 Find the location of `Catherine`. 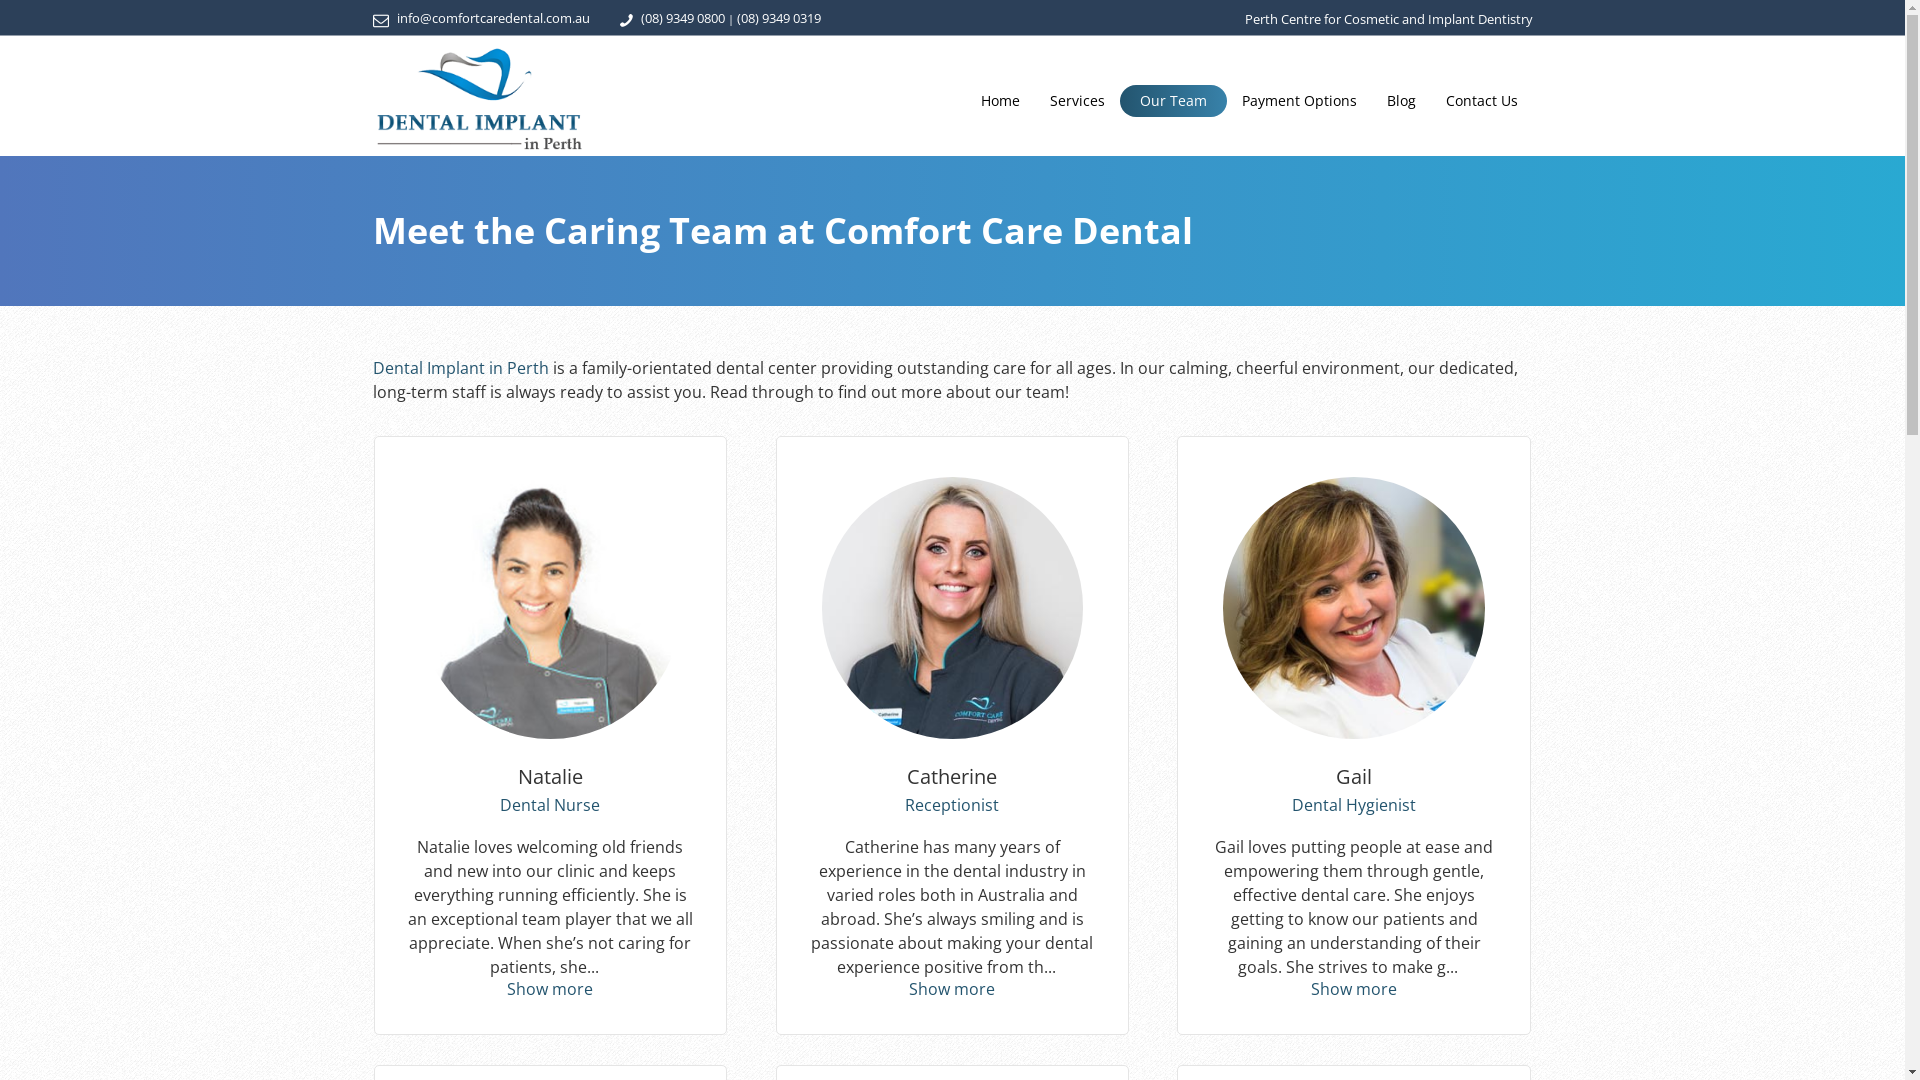

Catherine is located at coordinates (953, 608).